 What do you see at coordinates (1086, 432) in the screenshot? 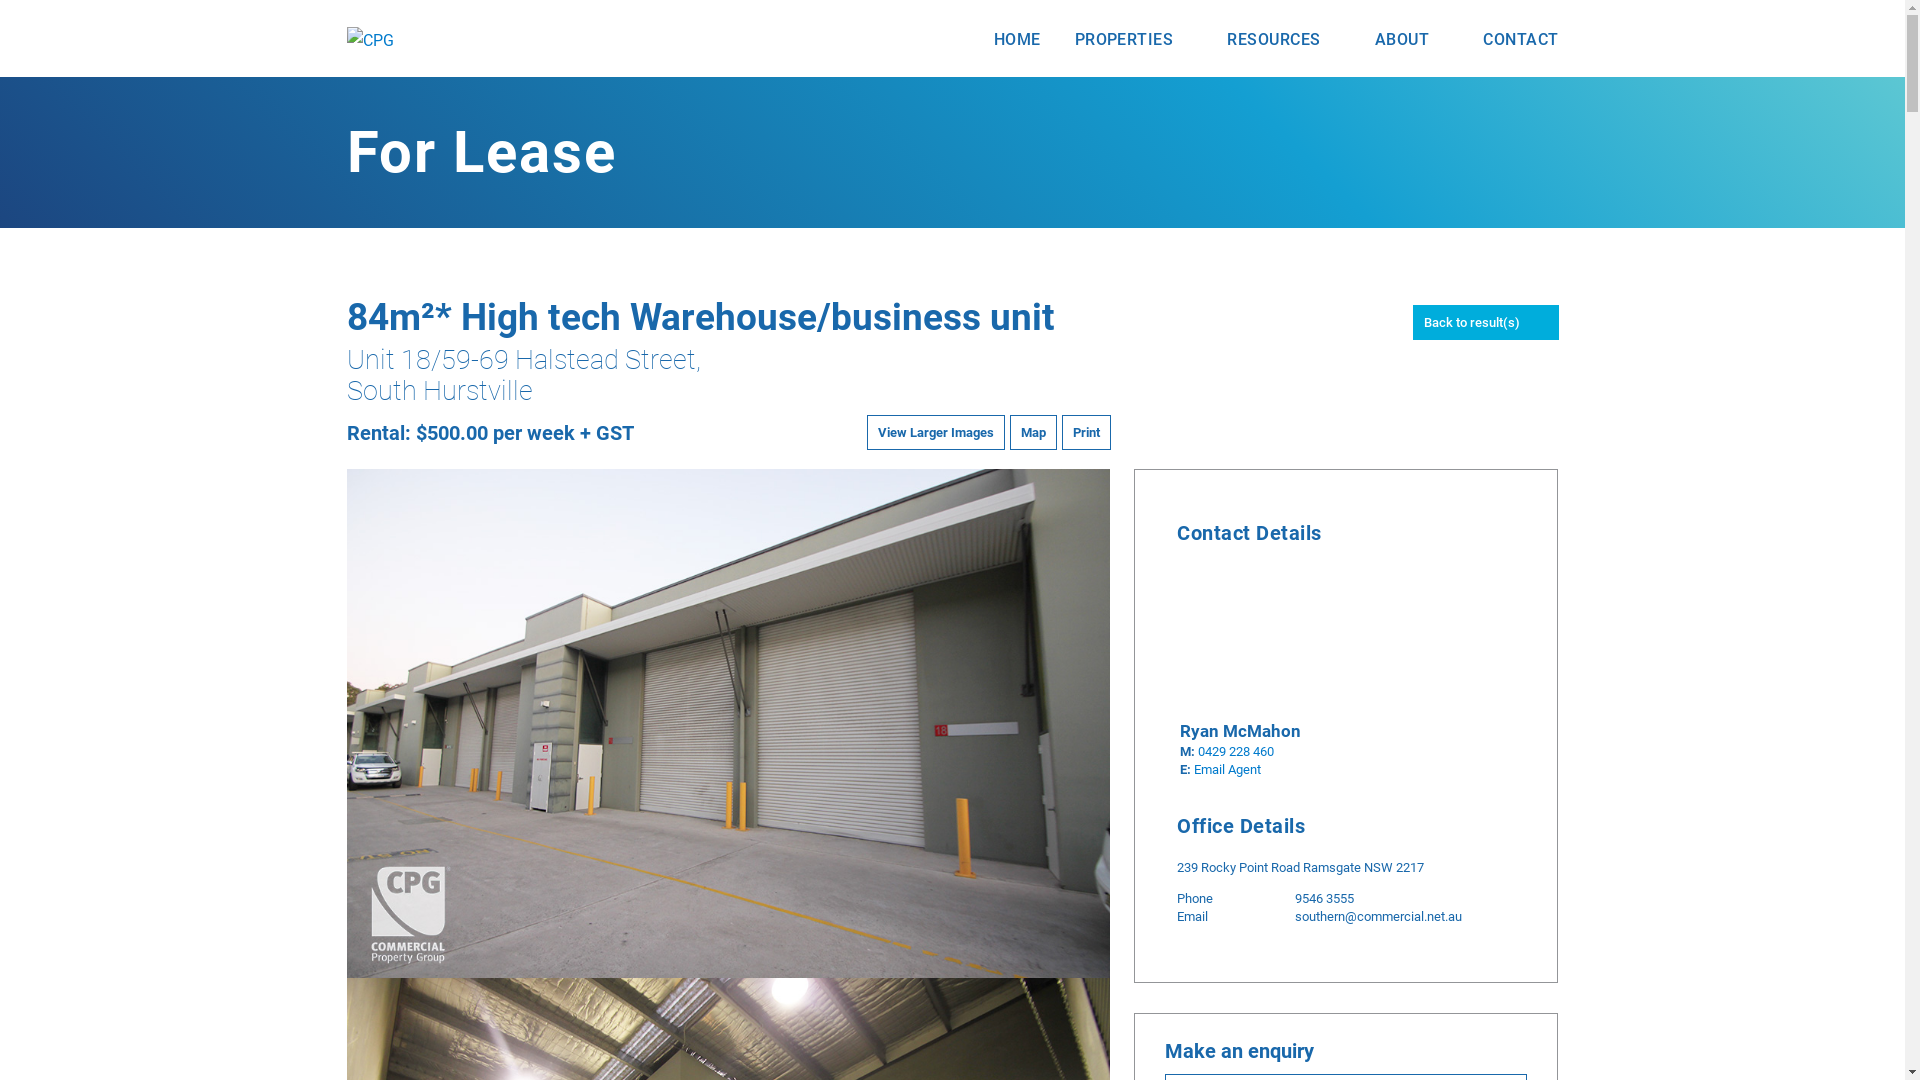
I see `Print` at bounding box center [1086, 432].